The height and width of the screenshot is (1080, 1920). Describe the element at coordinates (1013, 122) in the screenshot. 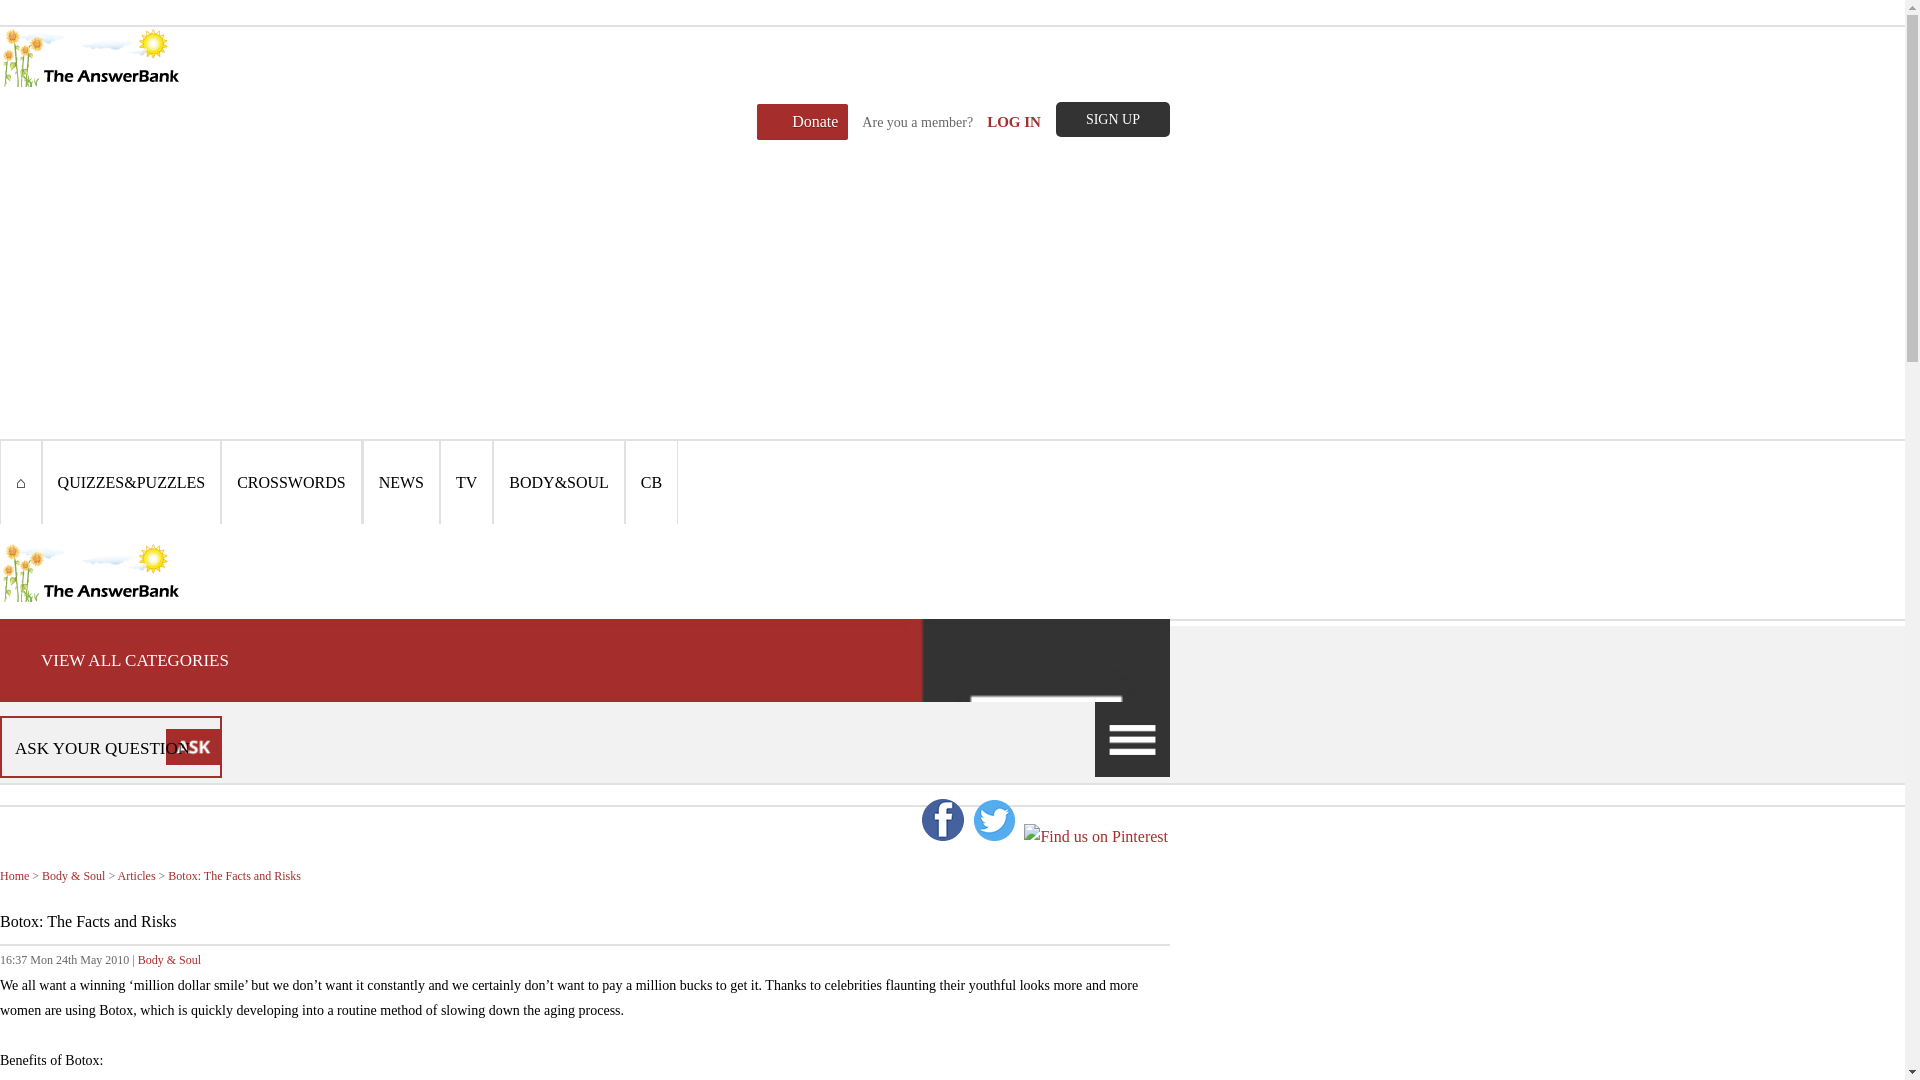

I see `LOG IN` at that location.